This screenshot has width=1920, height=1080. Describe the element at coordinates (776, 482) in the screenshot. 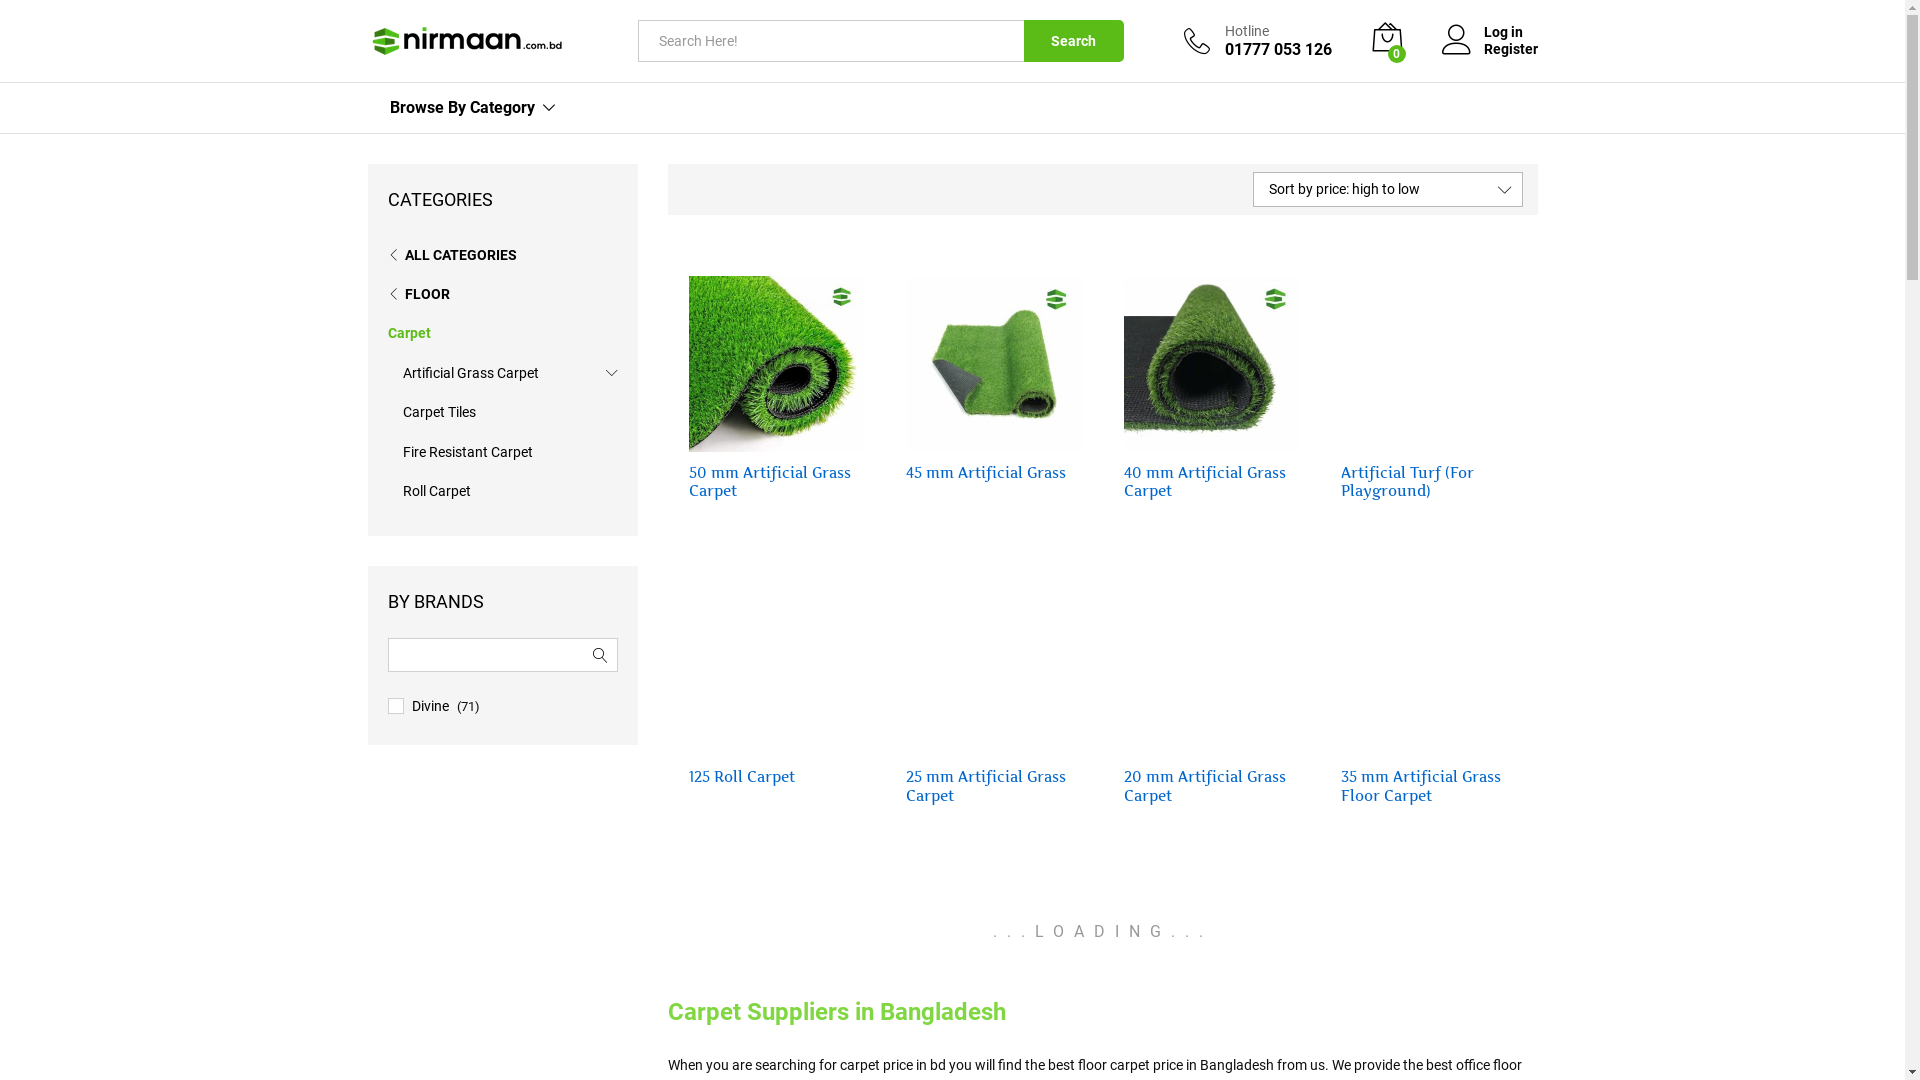

I see `50 mm Artificial Grass Carpet` at that location.